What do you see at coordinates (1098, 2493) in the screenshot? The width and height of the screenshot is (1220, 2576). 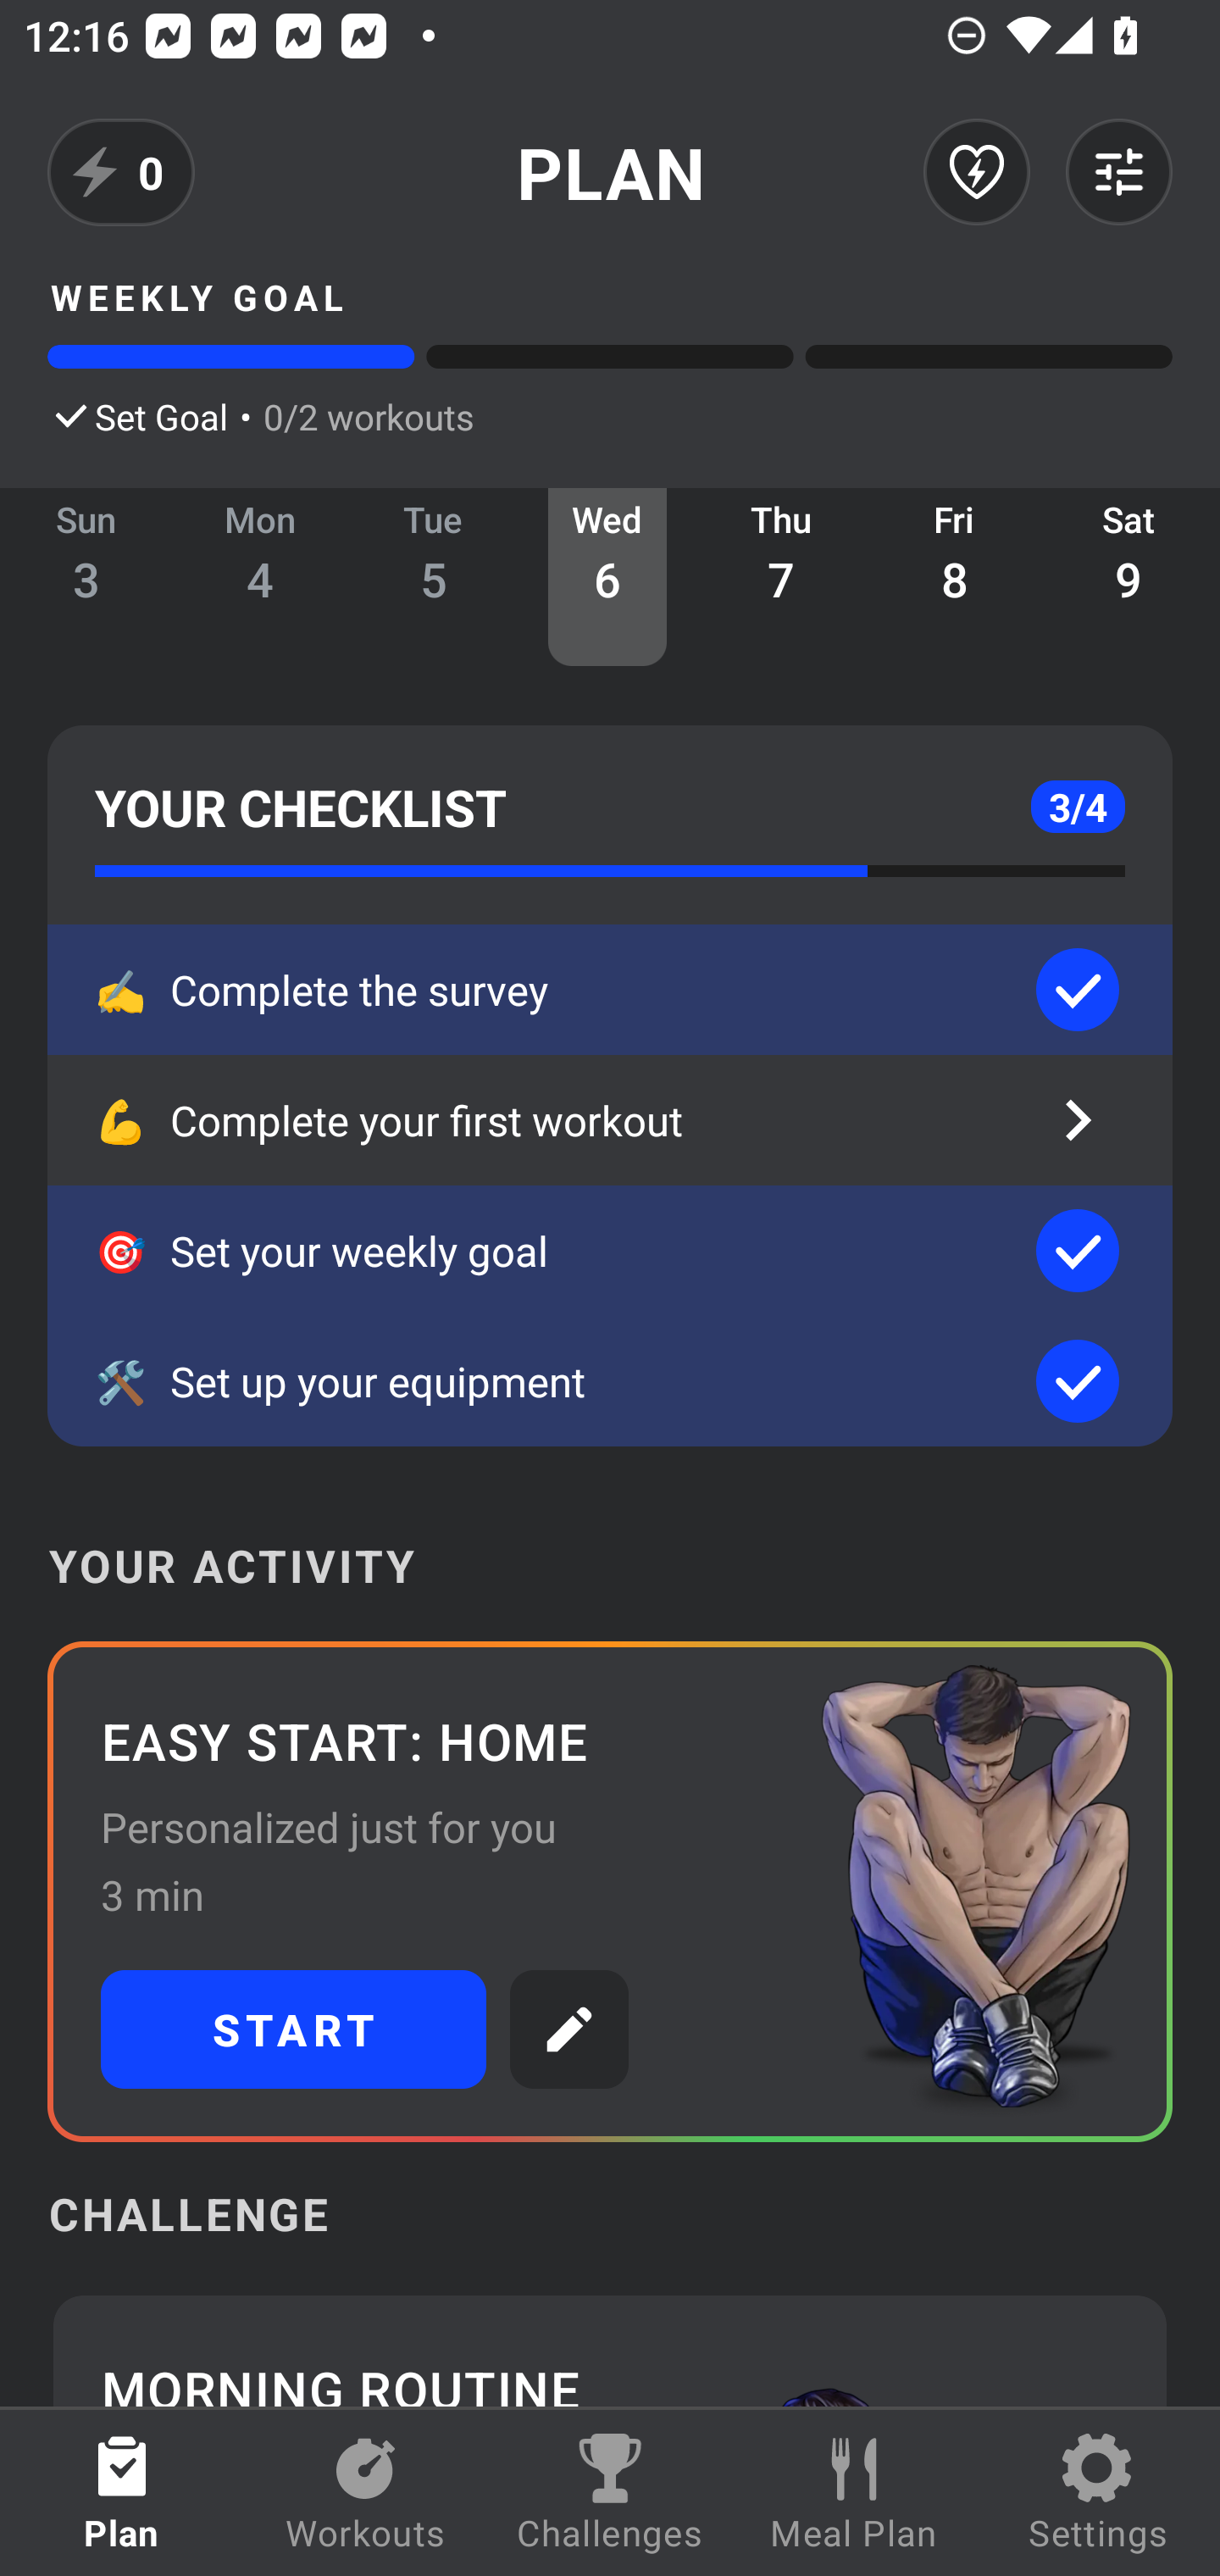 I see ` Settings ` at bounding box center [1098, 2493].